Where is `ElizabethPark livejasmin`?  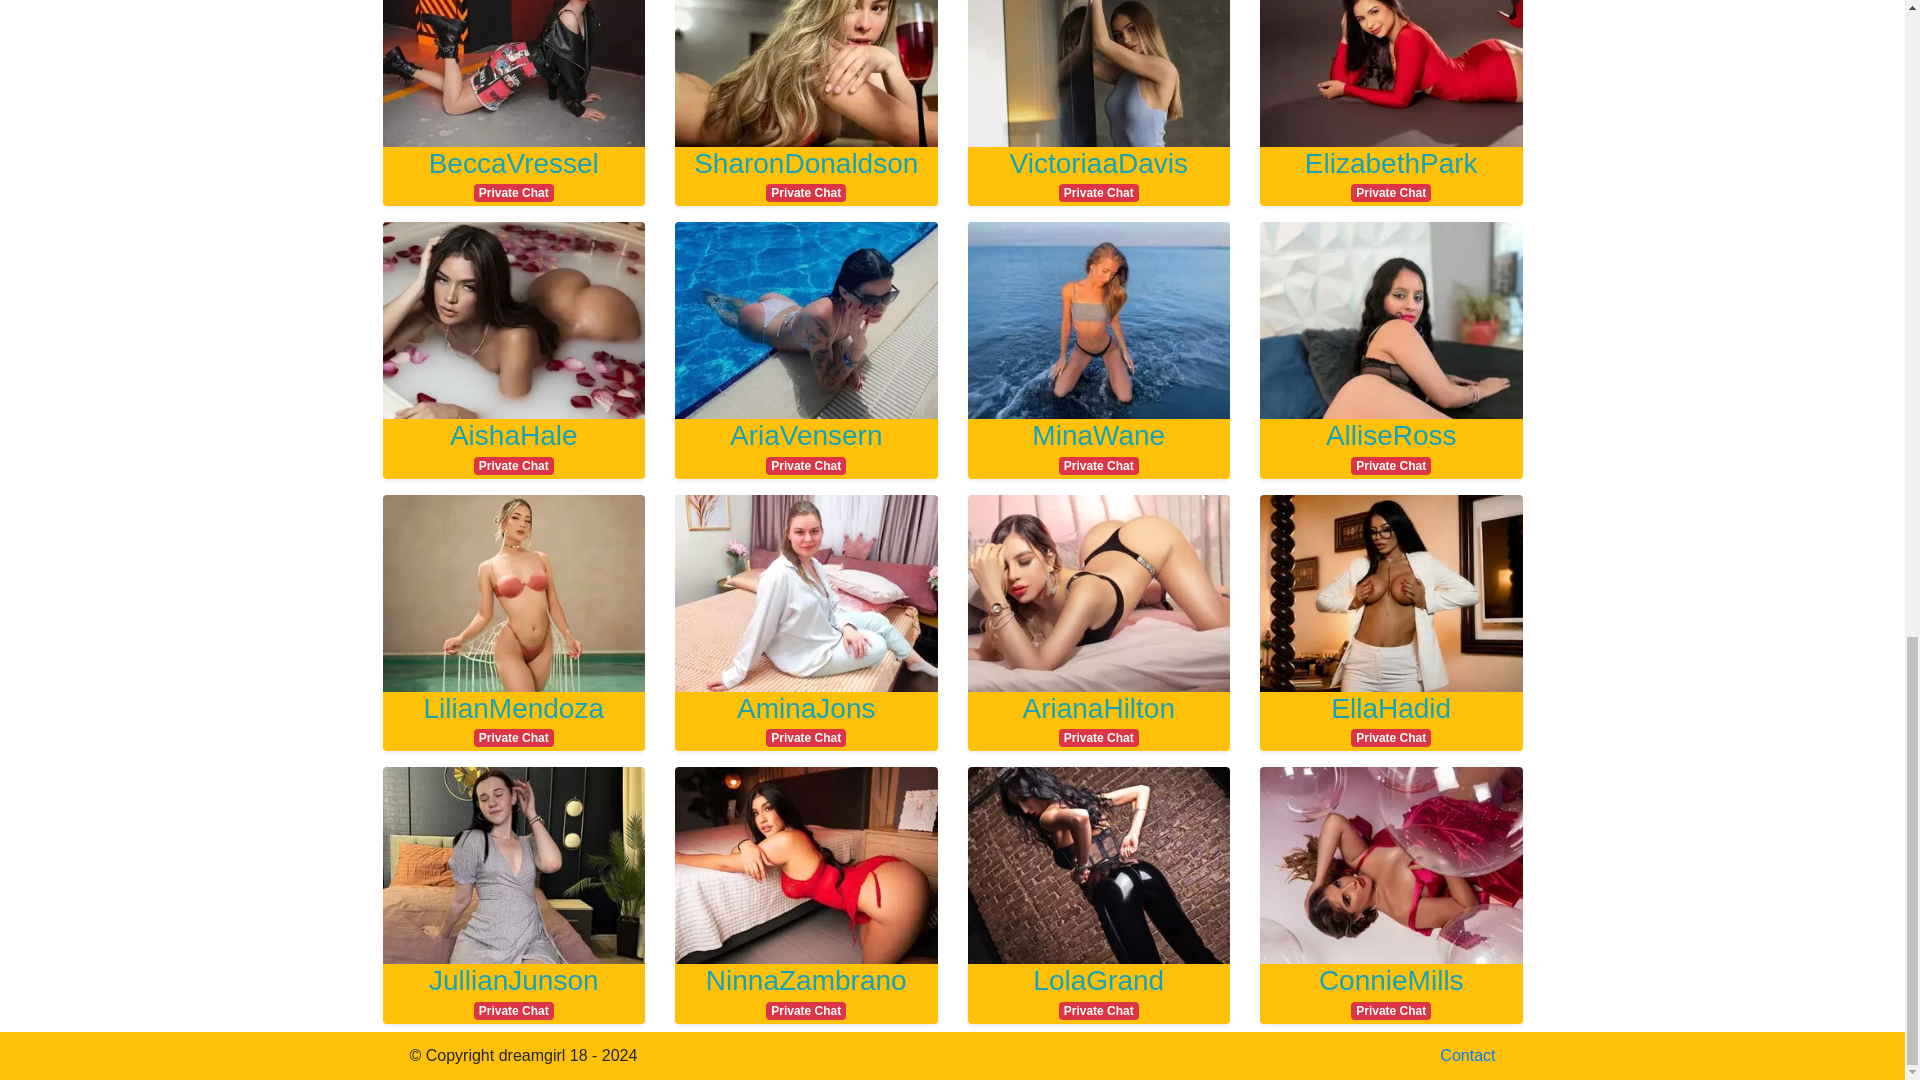 ElizabethPark livejasmin is located at coordinates (806, 719).